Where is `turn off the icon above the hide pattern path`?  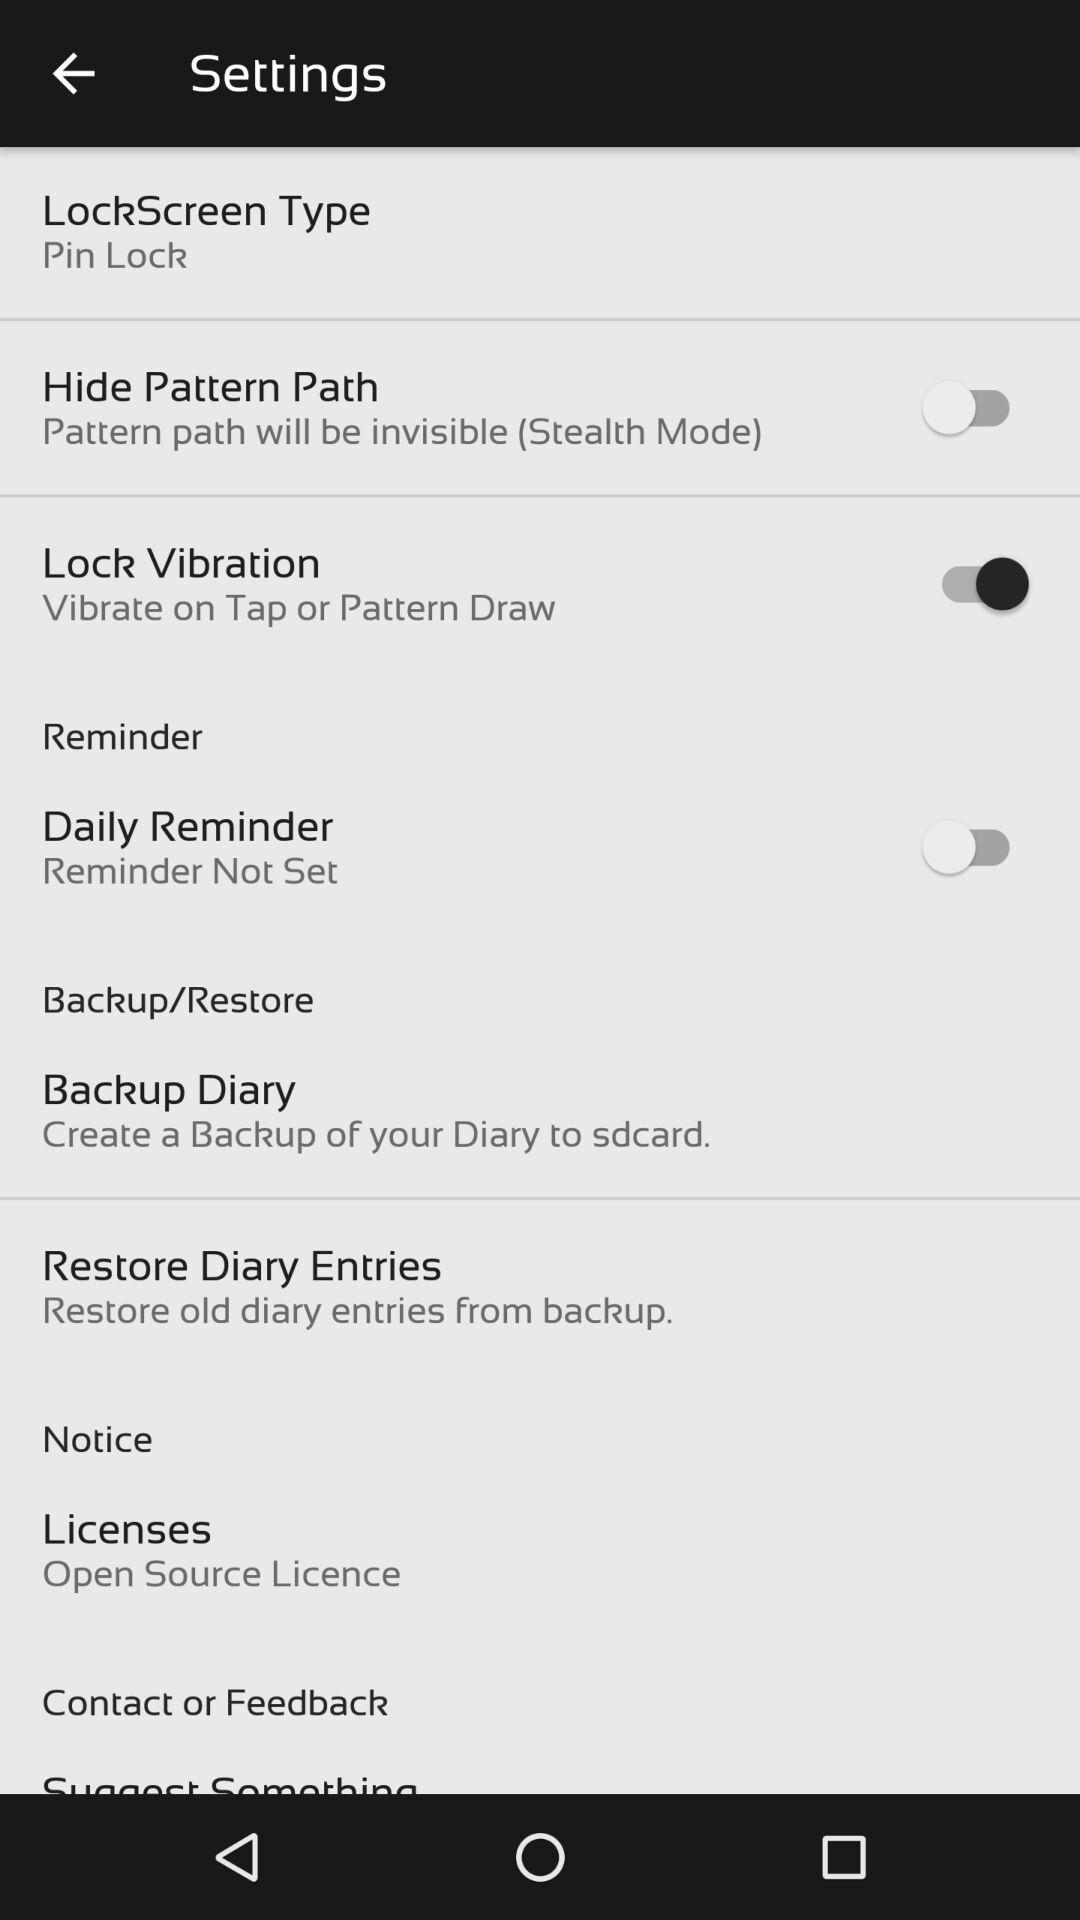
turn off the icon above the hide pattern path is located at coordinates (114, 254).